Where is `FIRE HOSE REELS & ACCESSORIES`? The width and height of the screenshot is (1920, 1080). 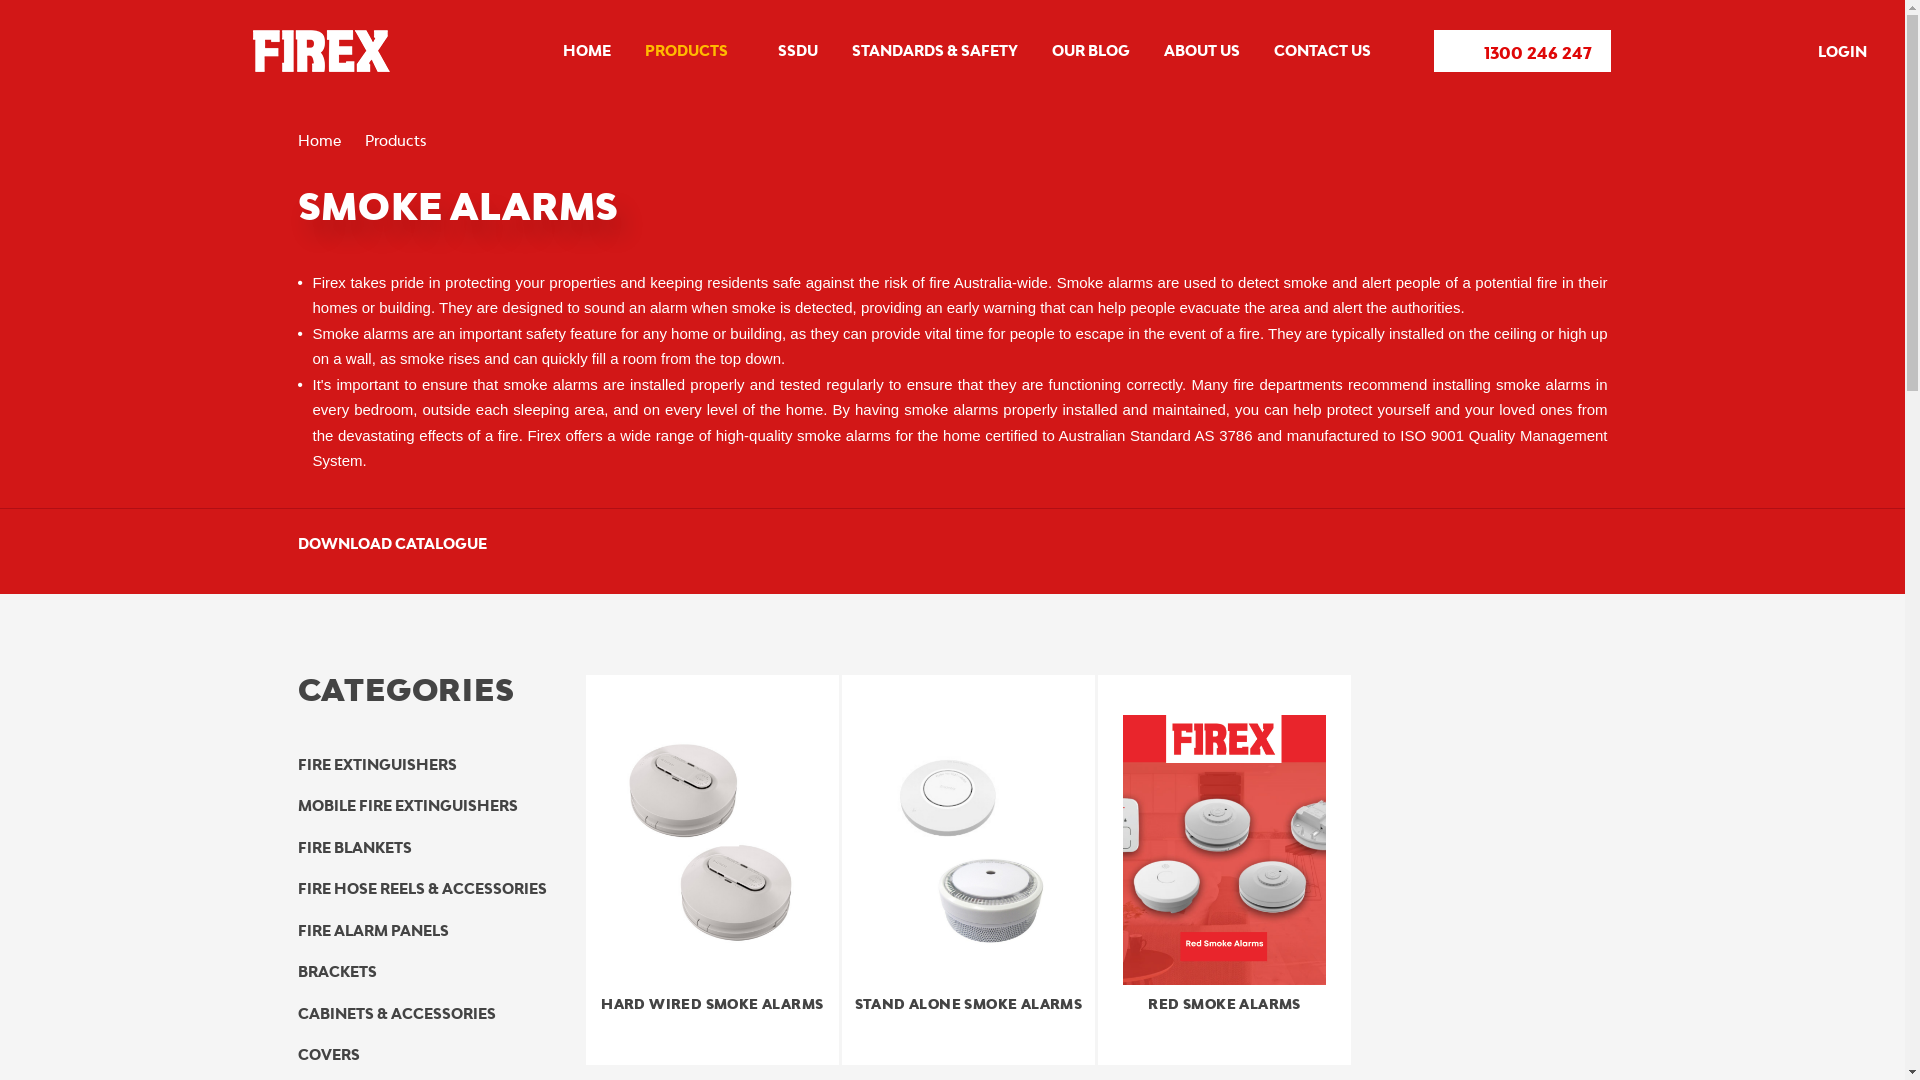
FIRE HOSE REELS & ACCESSORIES is located at coordinates (422, 889).